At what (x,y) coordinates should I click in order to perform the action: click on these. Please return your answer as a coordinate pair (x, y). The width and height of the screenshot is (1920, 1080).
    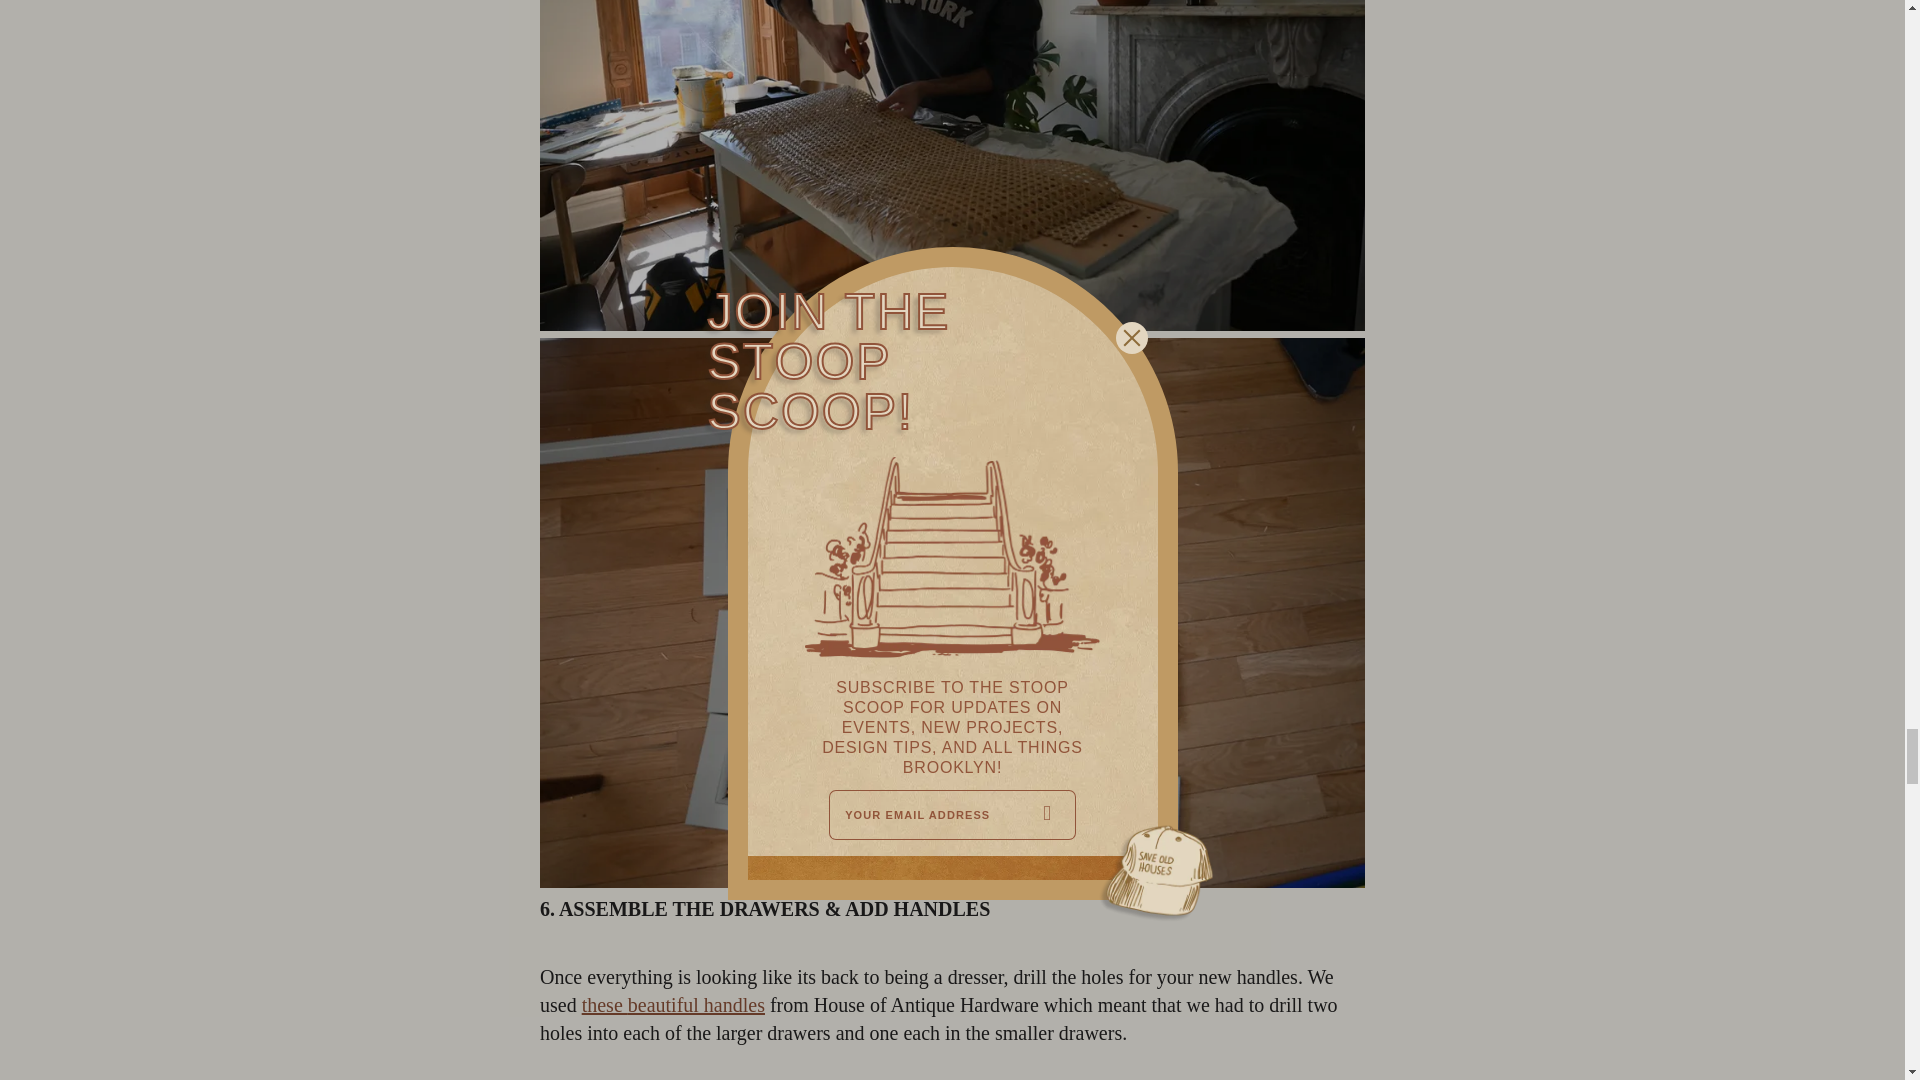
    Looking at the image, I should click on (604, 1004).